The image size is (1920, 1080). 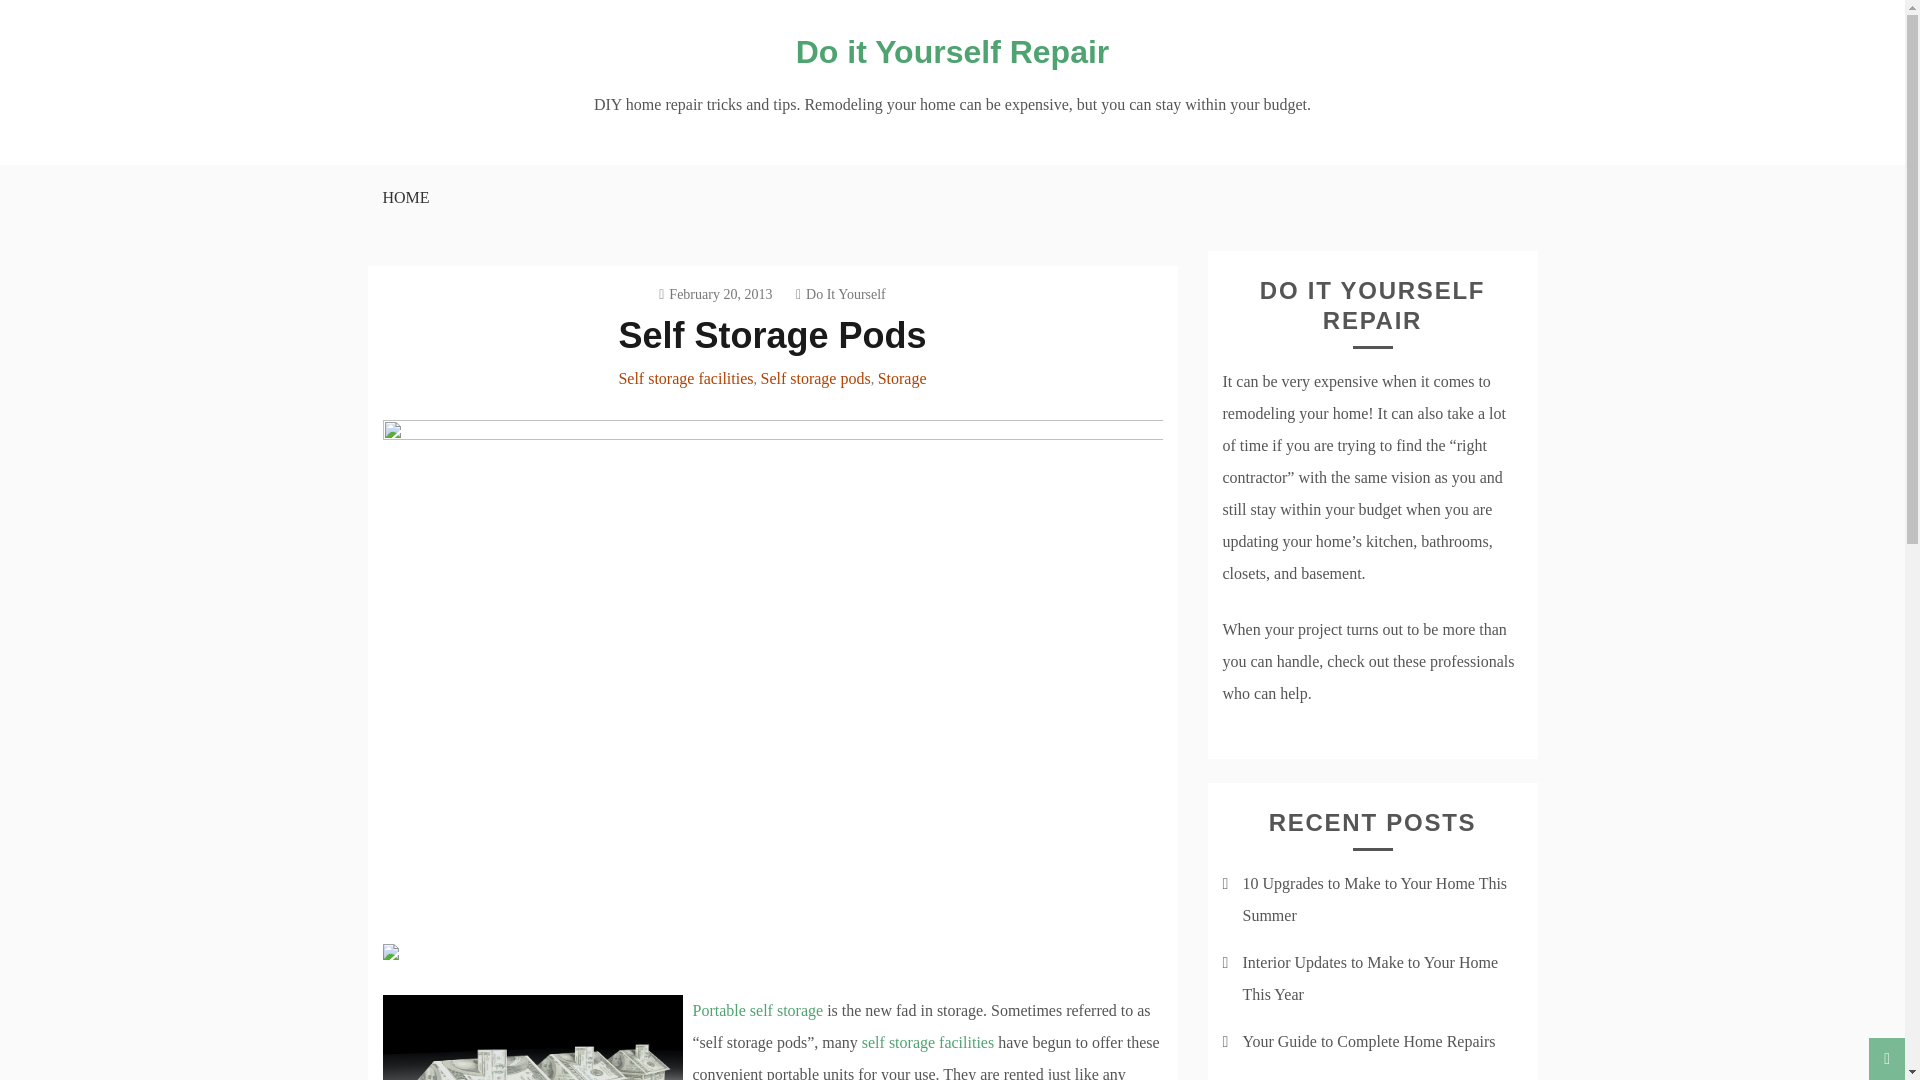 What do you see at coordinates (952, 52) in the screenshot?
I see `Do it Yourself Repair` at bounding box center [952, 52].